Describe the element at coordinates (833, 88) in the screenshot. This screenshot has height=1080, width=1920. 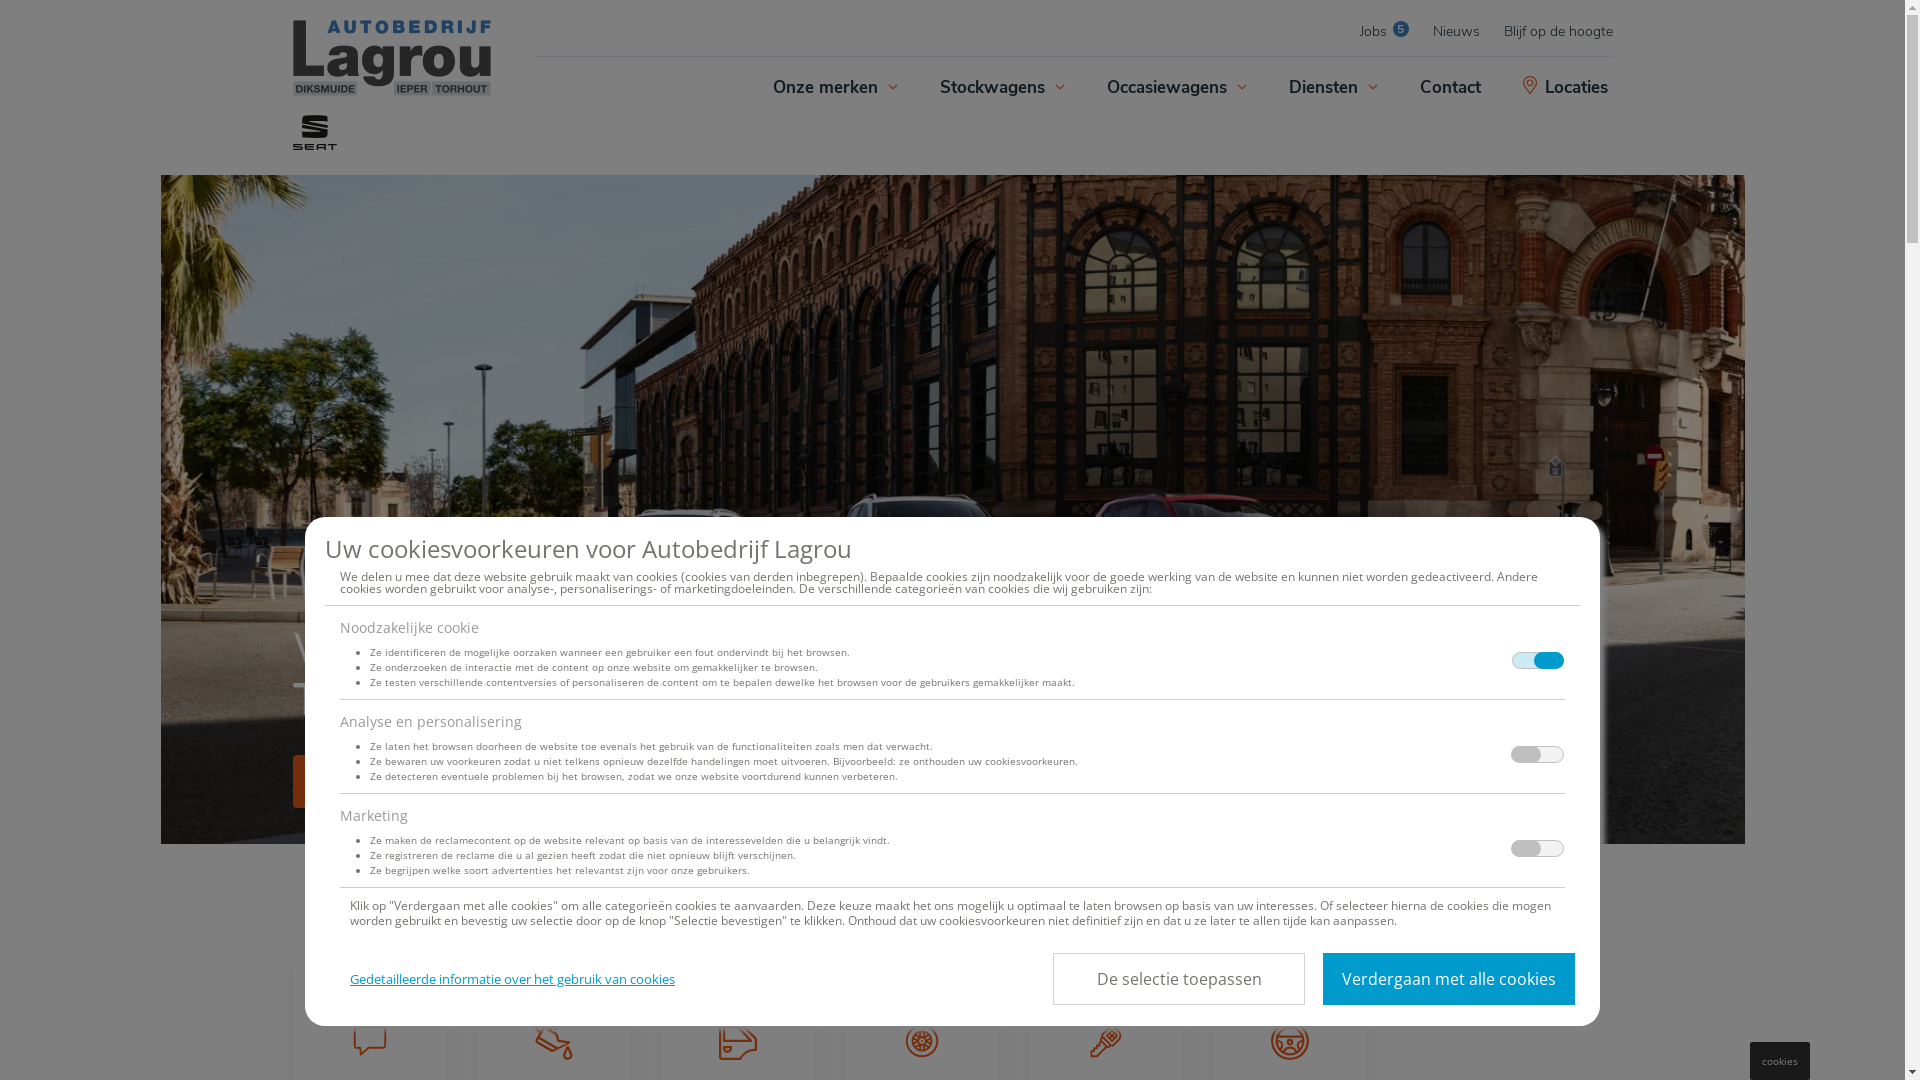
I see `Onze merken` at that location.